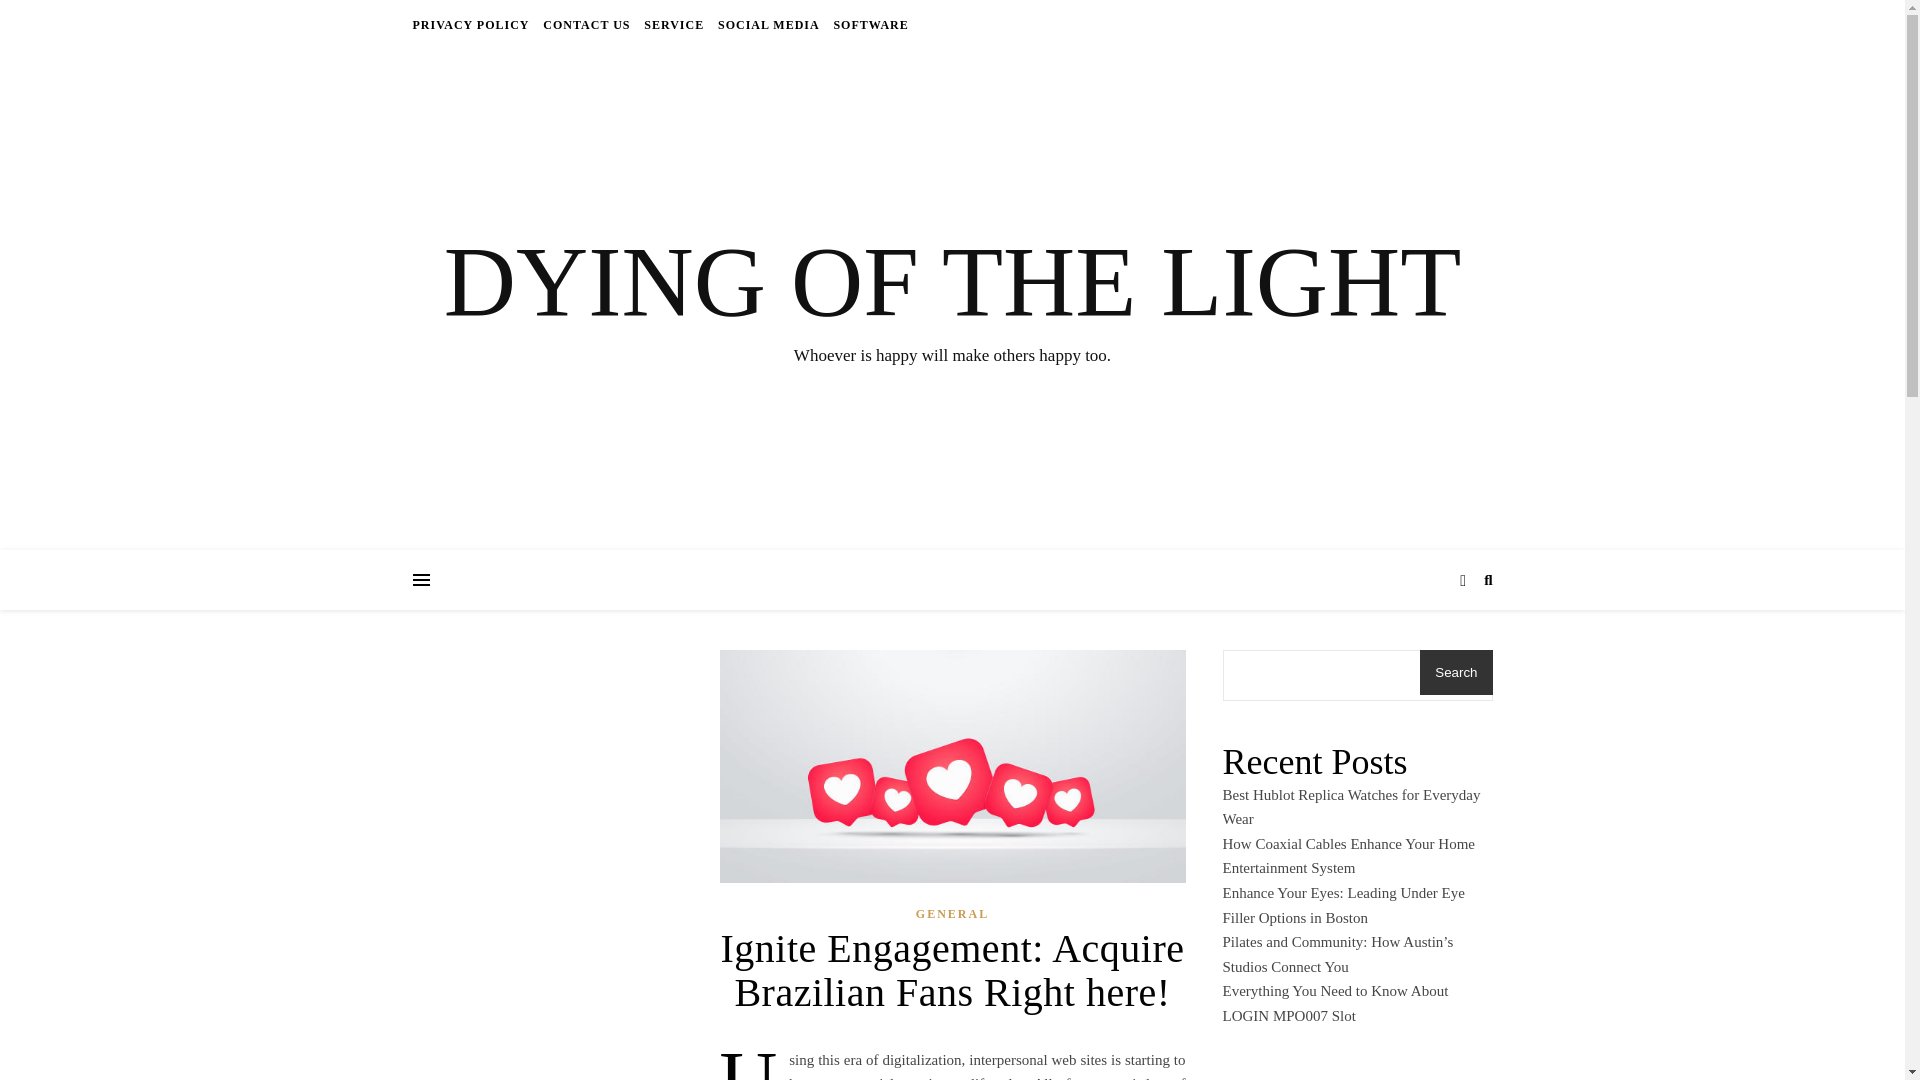 The image size is (1920, 1080). Describe the element at coordinates (674, 24) in the screenshot. I see `SERVICE` at that location.